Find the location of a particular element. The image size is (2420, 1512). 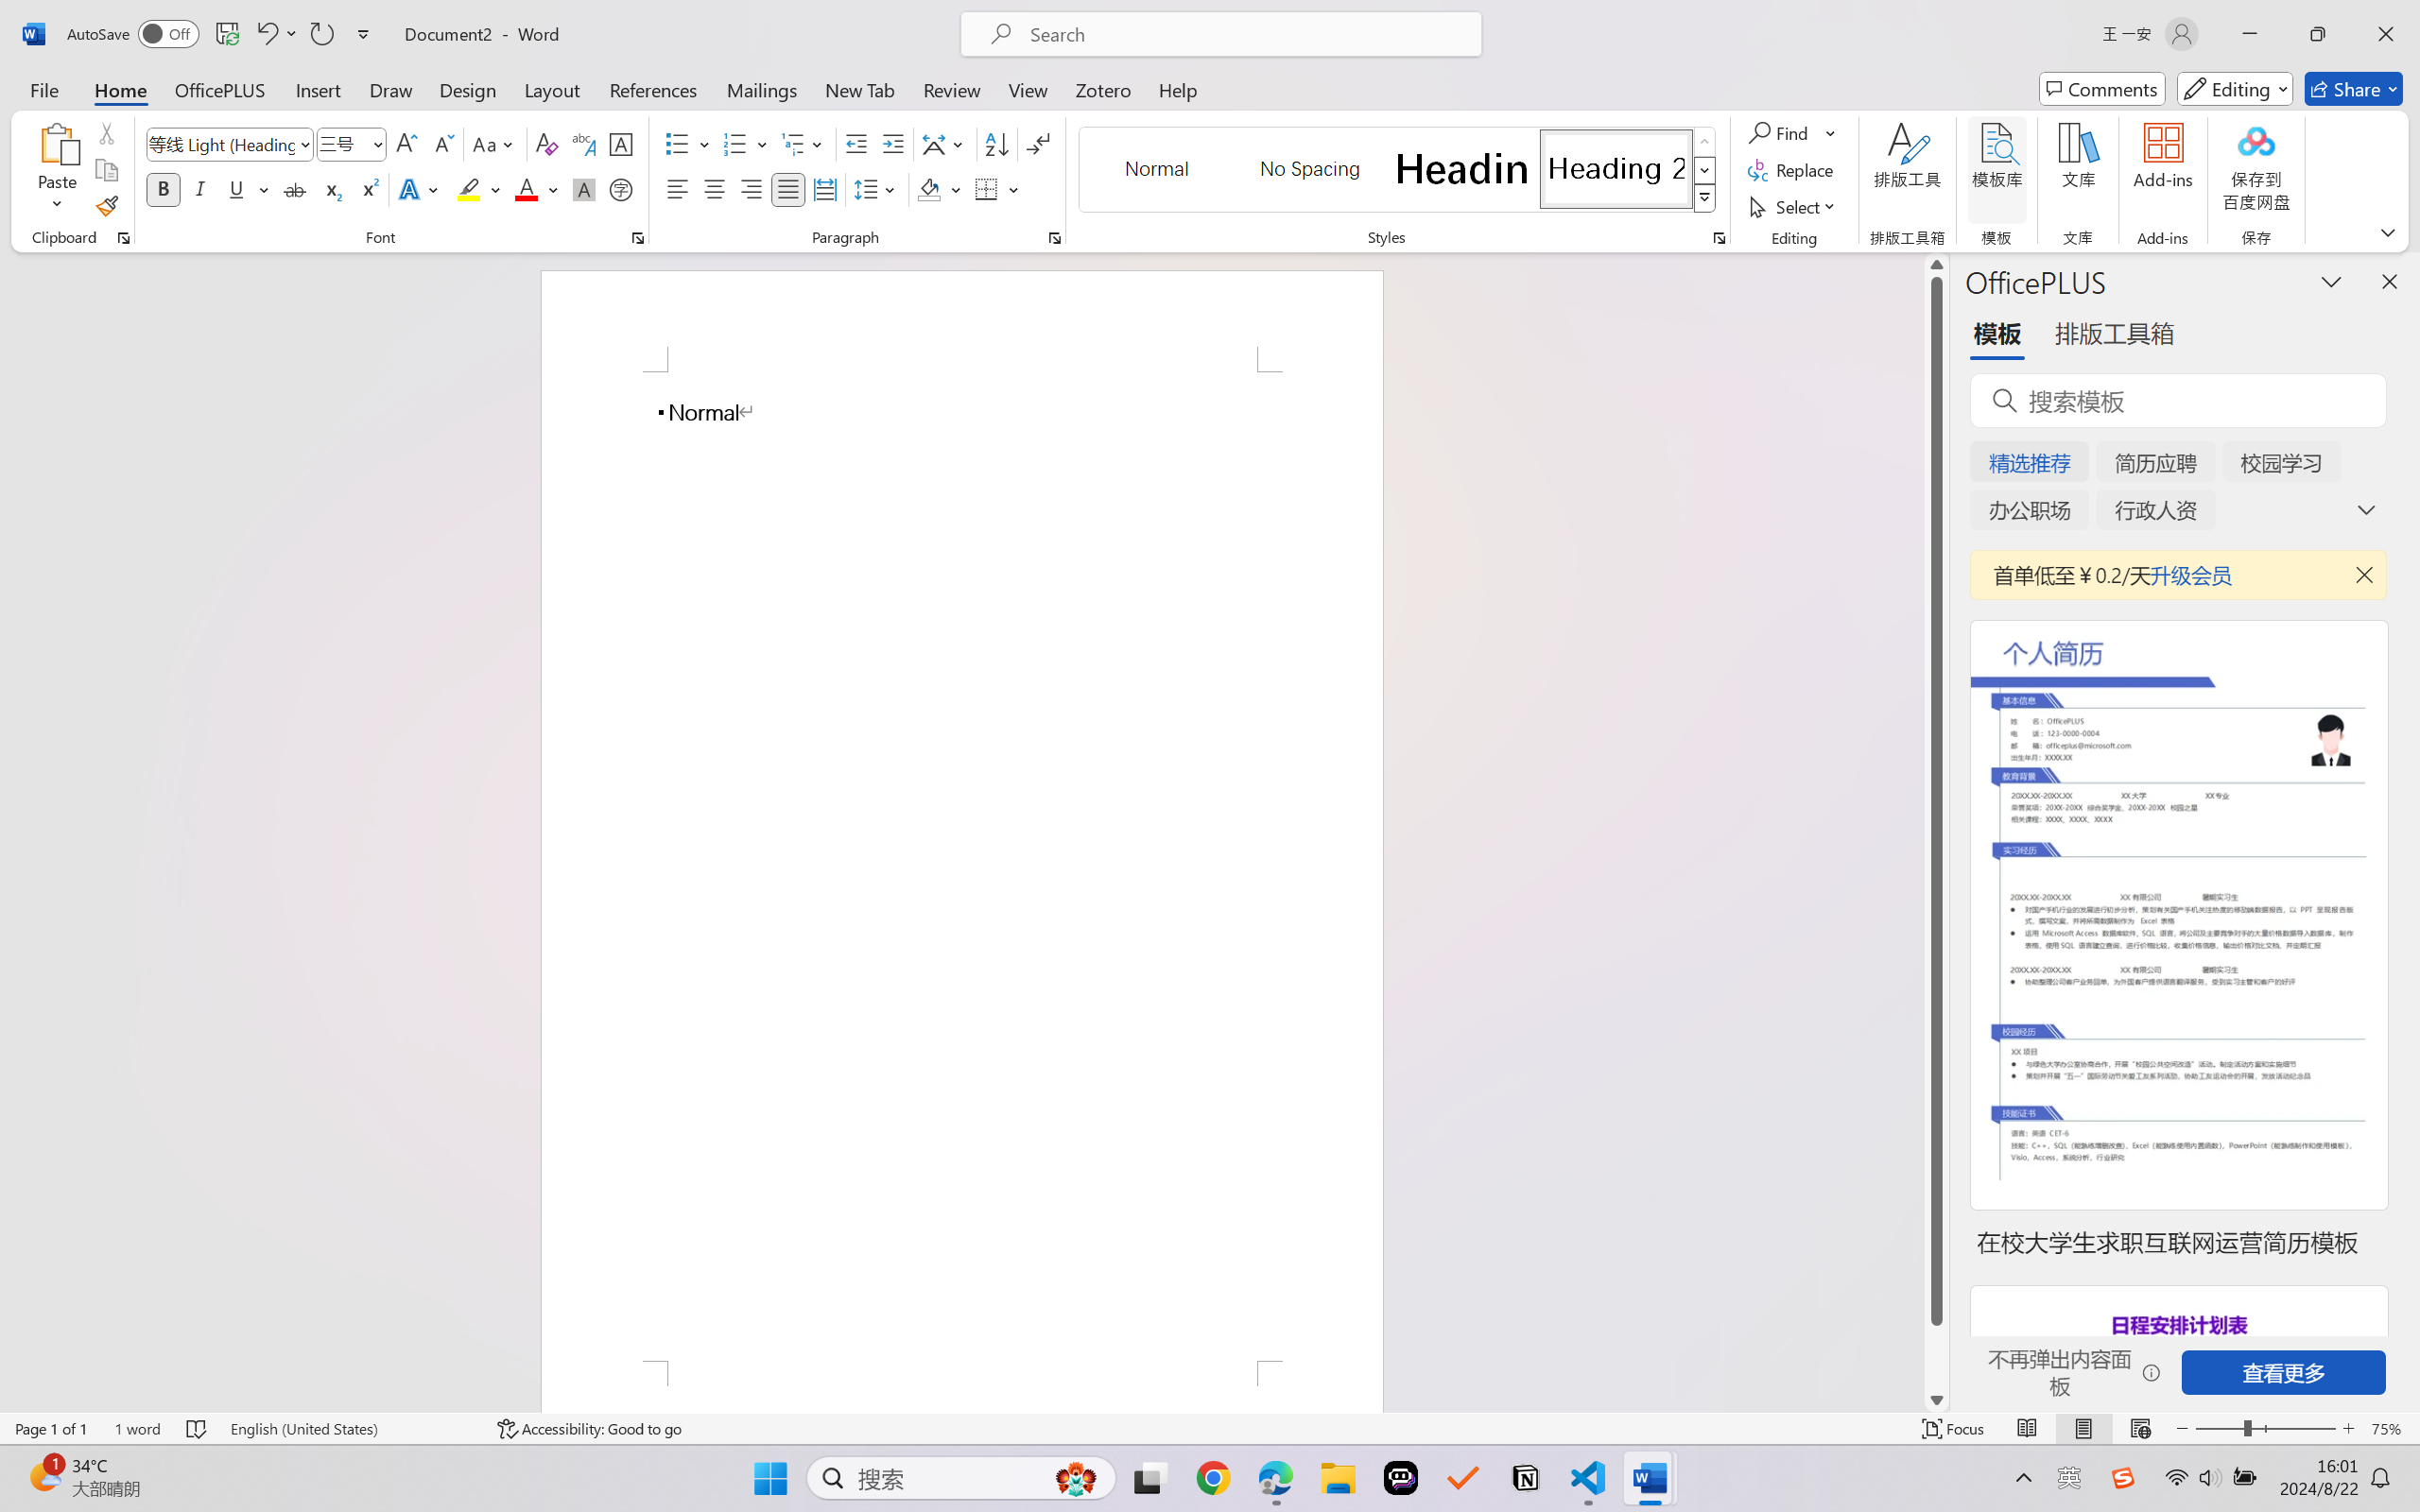

Close is located at coordinates (2386, 34).